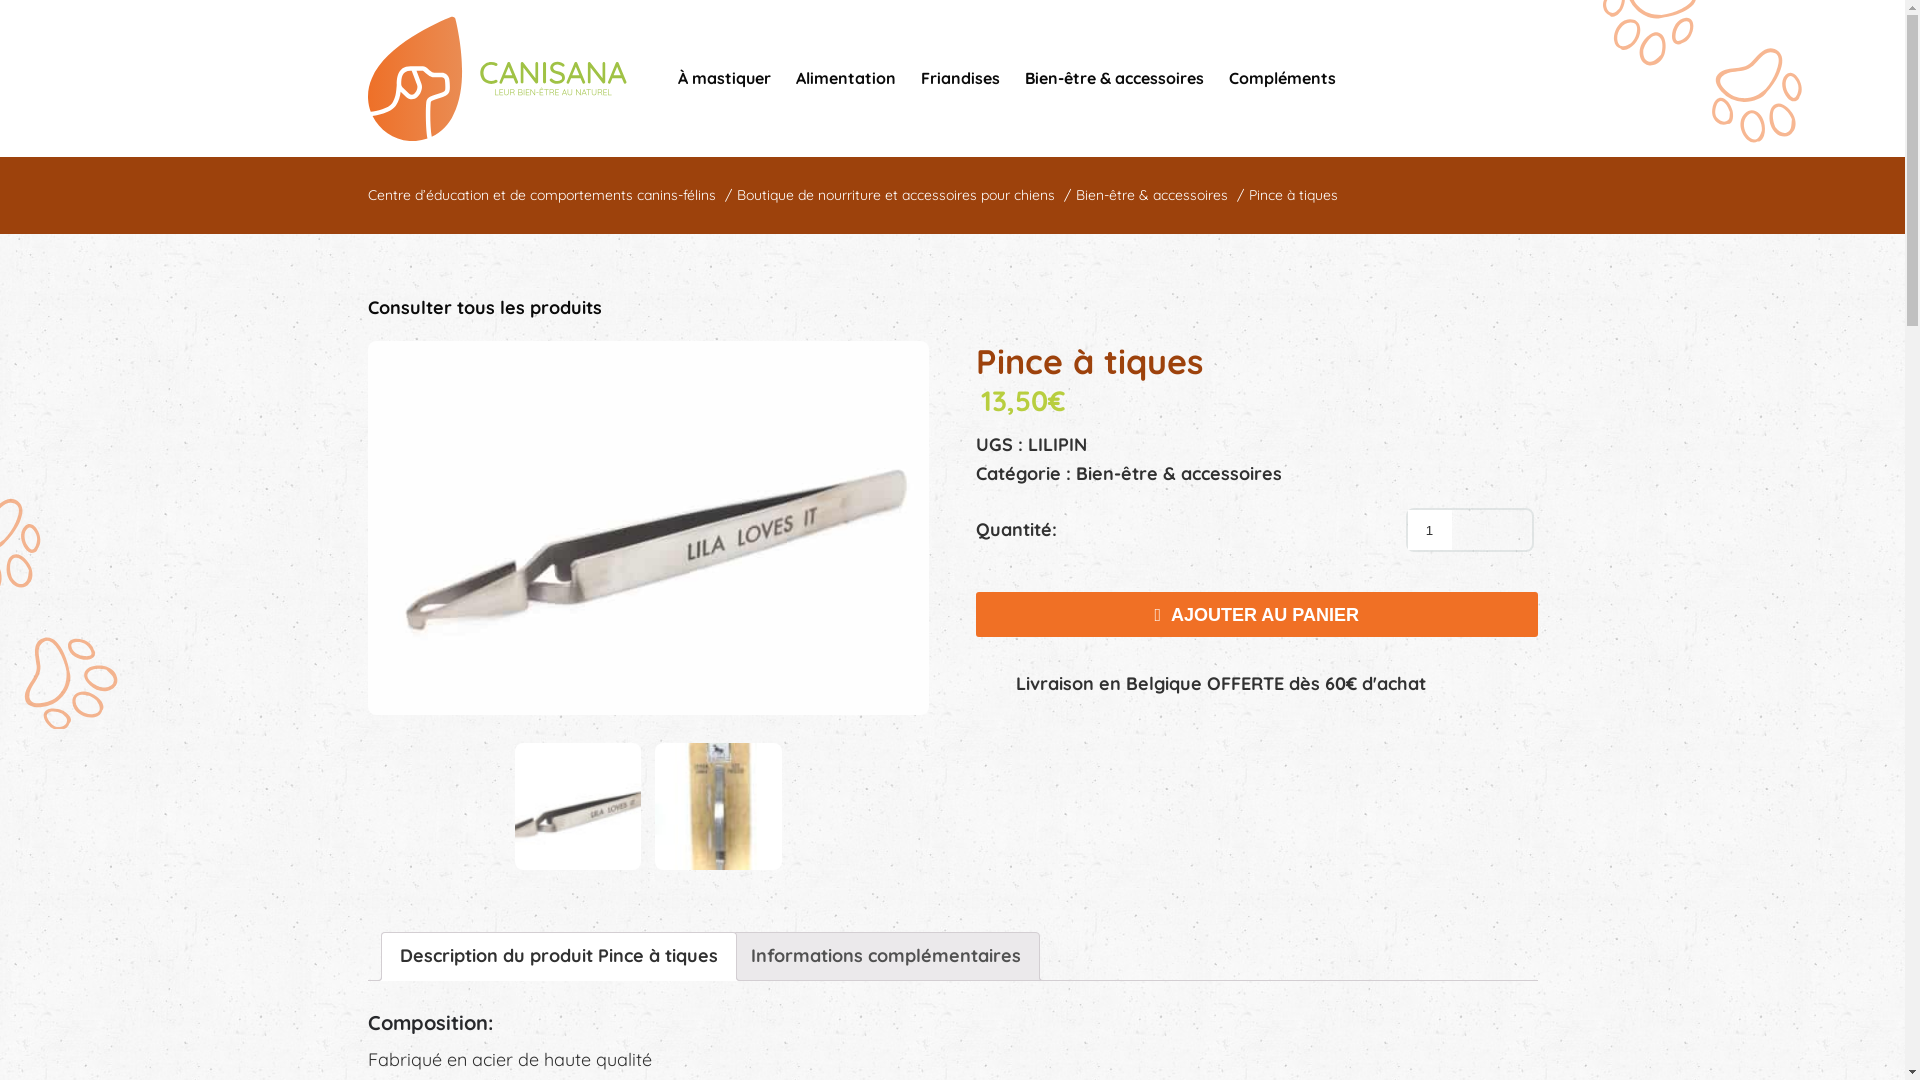  I want to click on Alimentation, so click(846, 79).